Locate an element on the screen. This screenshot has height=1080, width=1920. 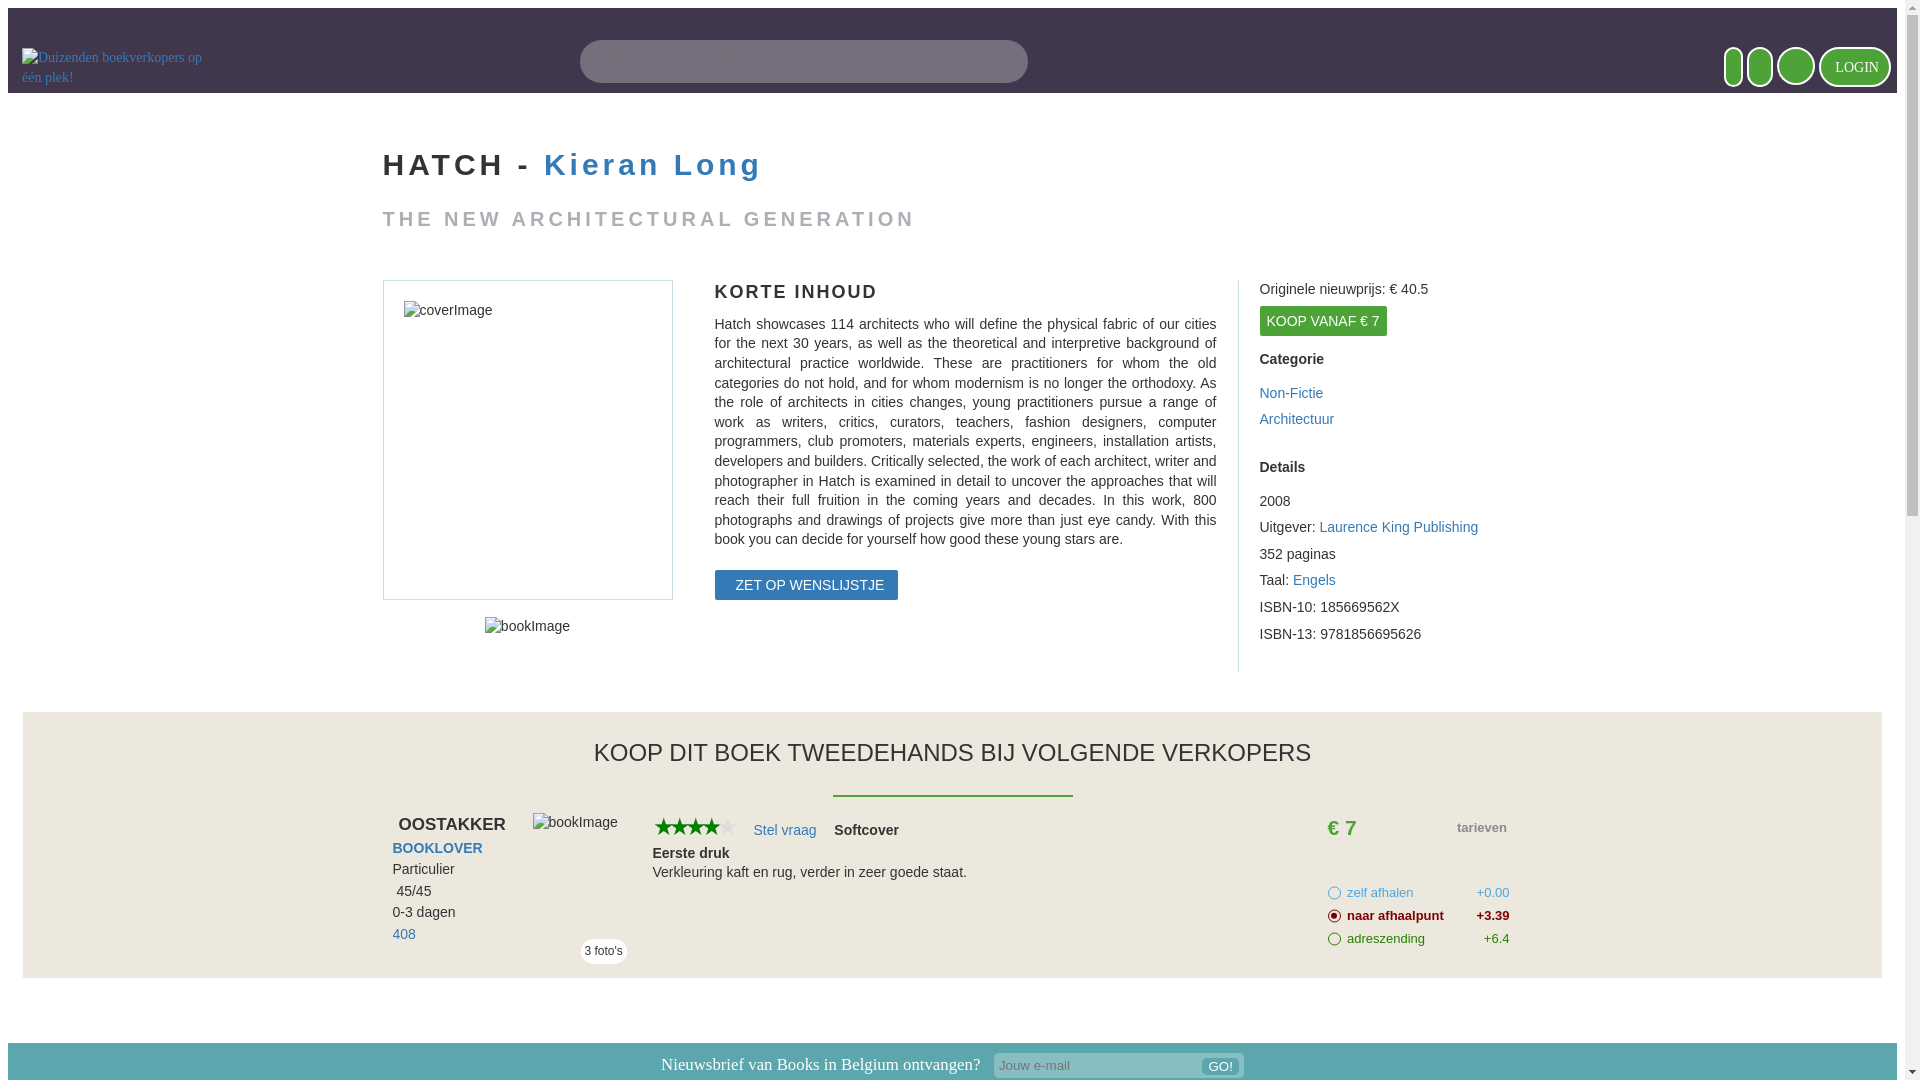
tarieven  is located at coordinates (1483, 828).